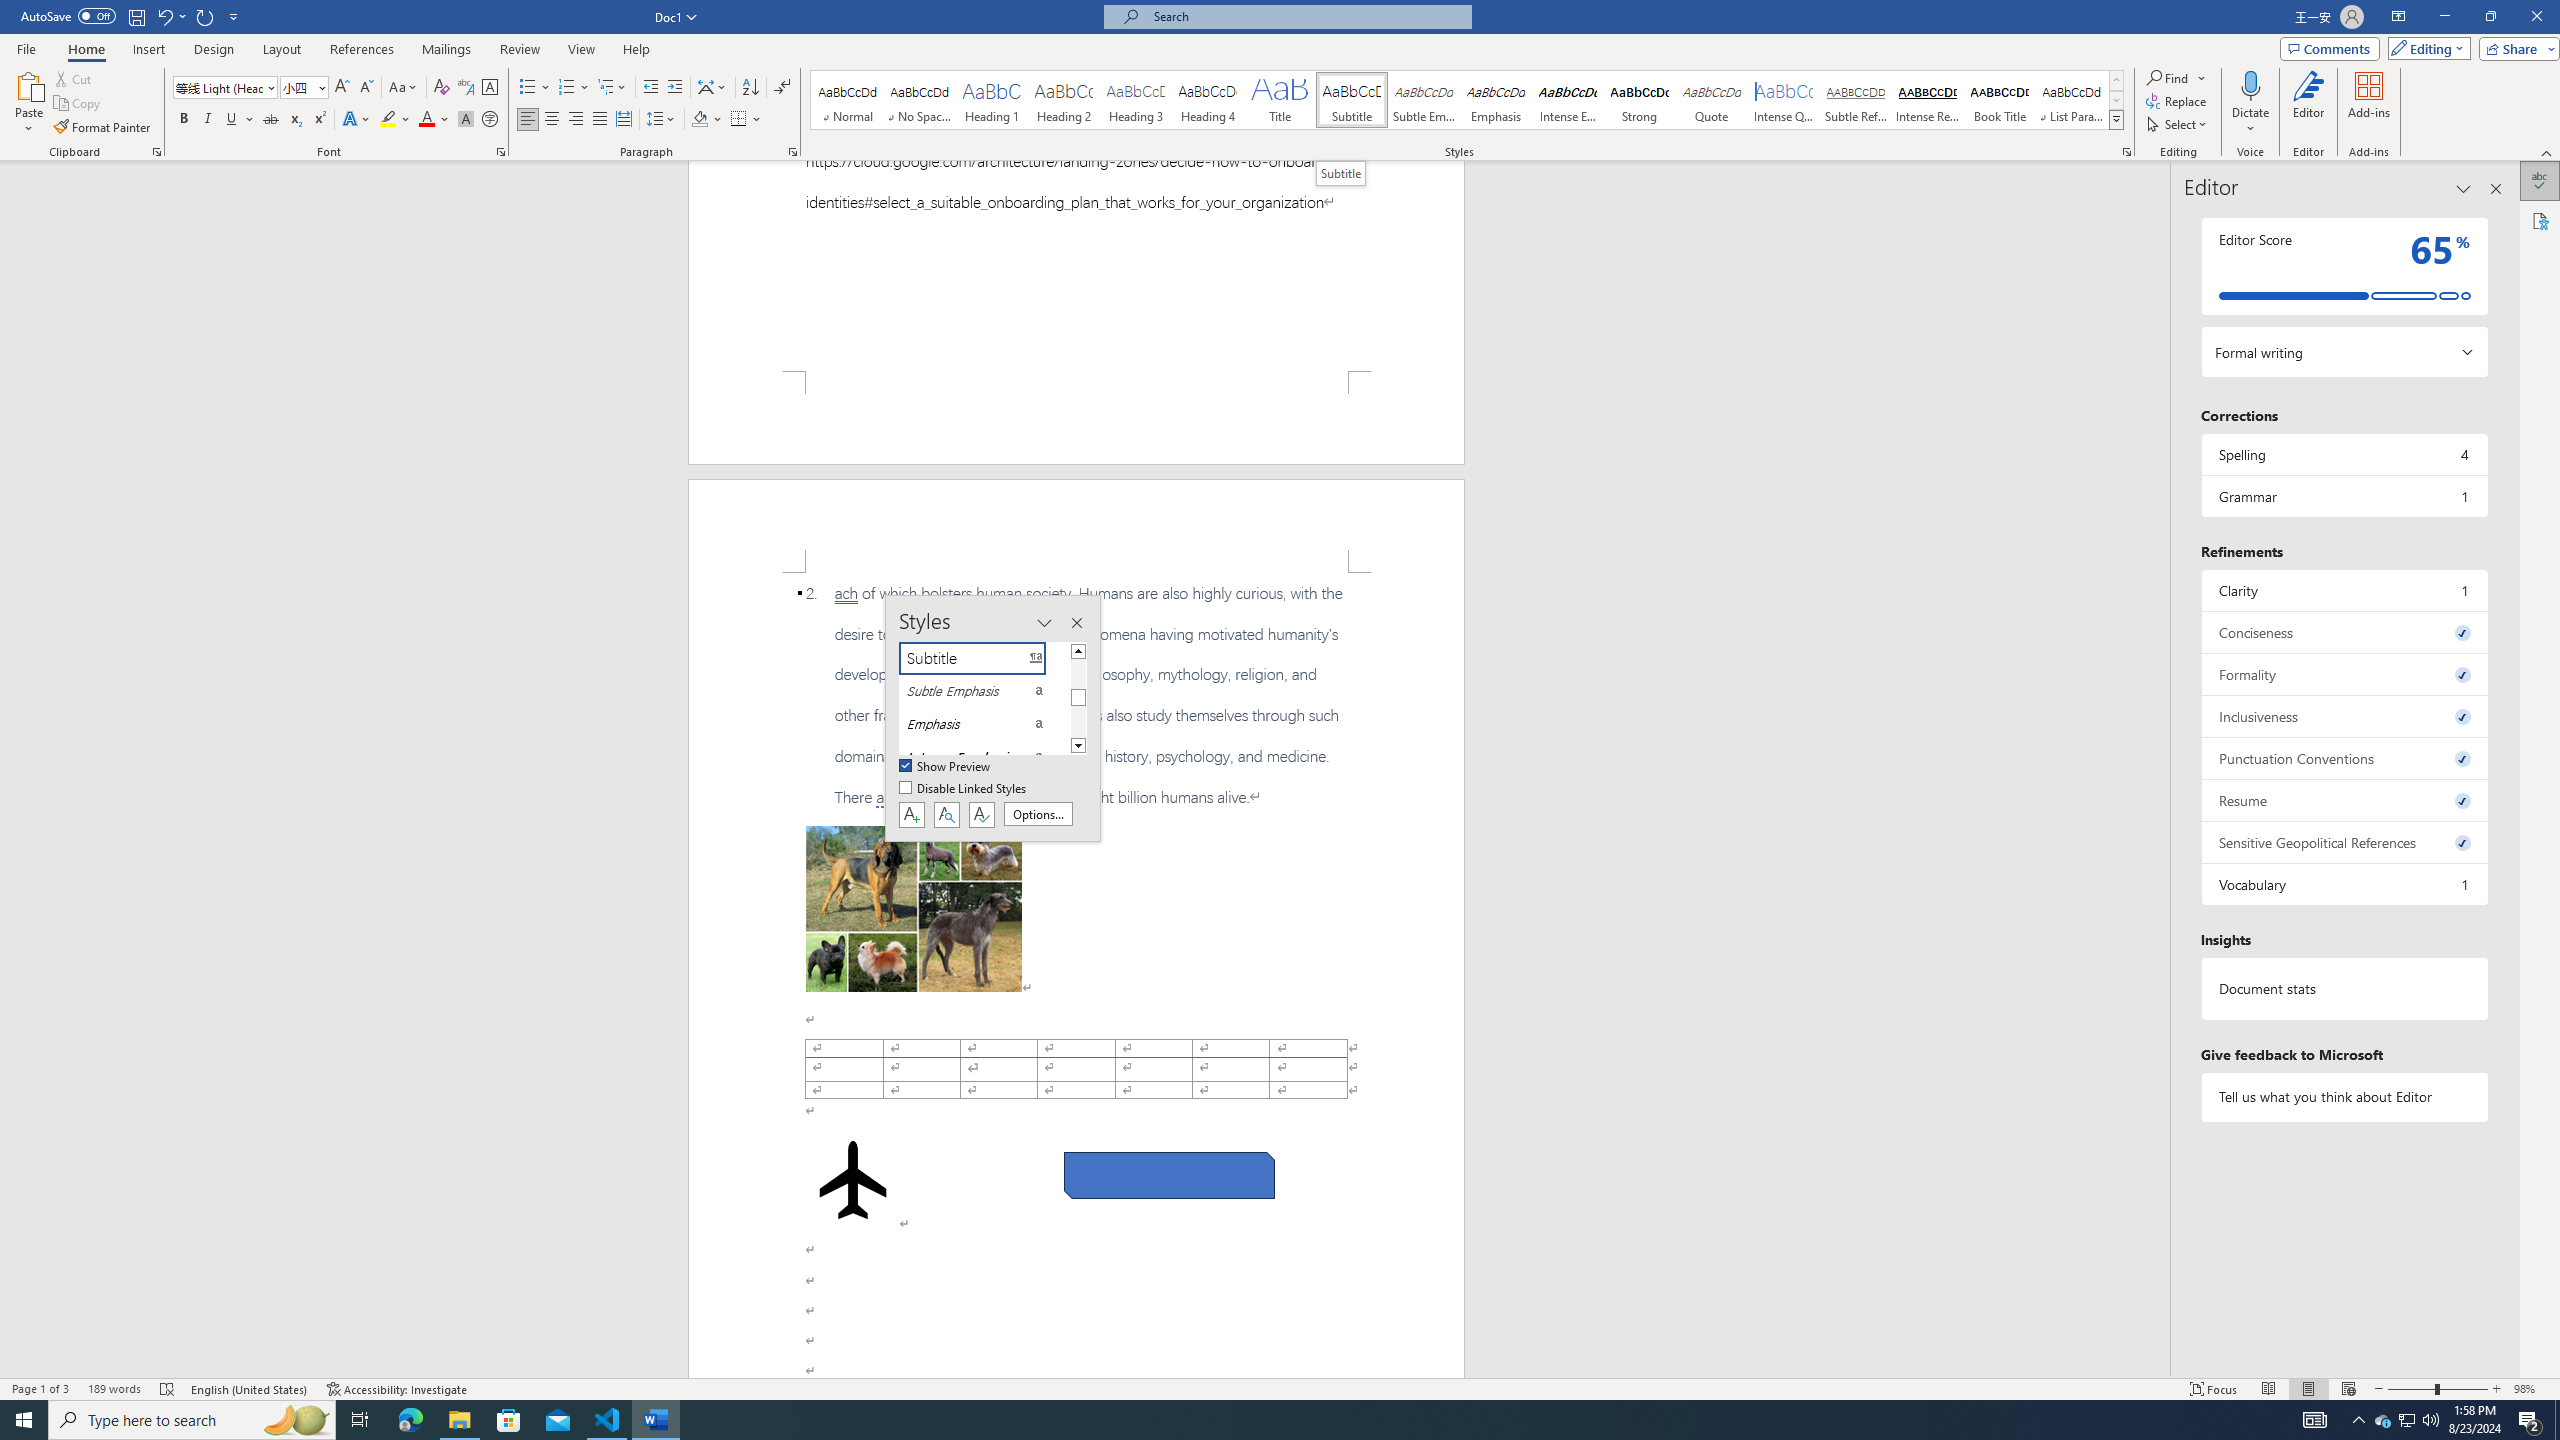 The width and height of the screenshot is (2560, 1440). Describe the element at coordinates (1640, 100) in the screenshot. I see `Strong` at that location.